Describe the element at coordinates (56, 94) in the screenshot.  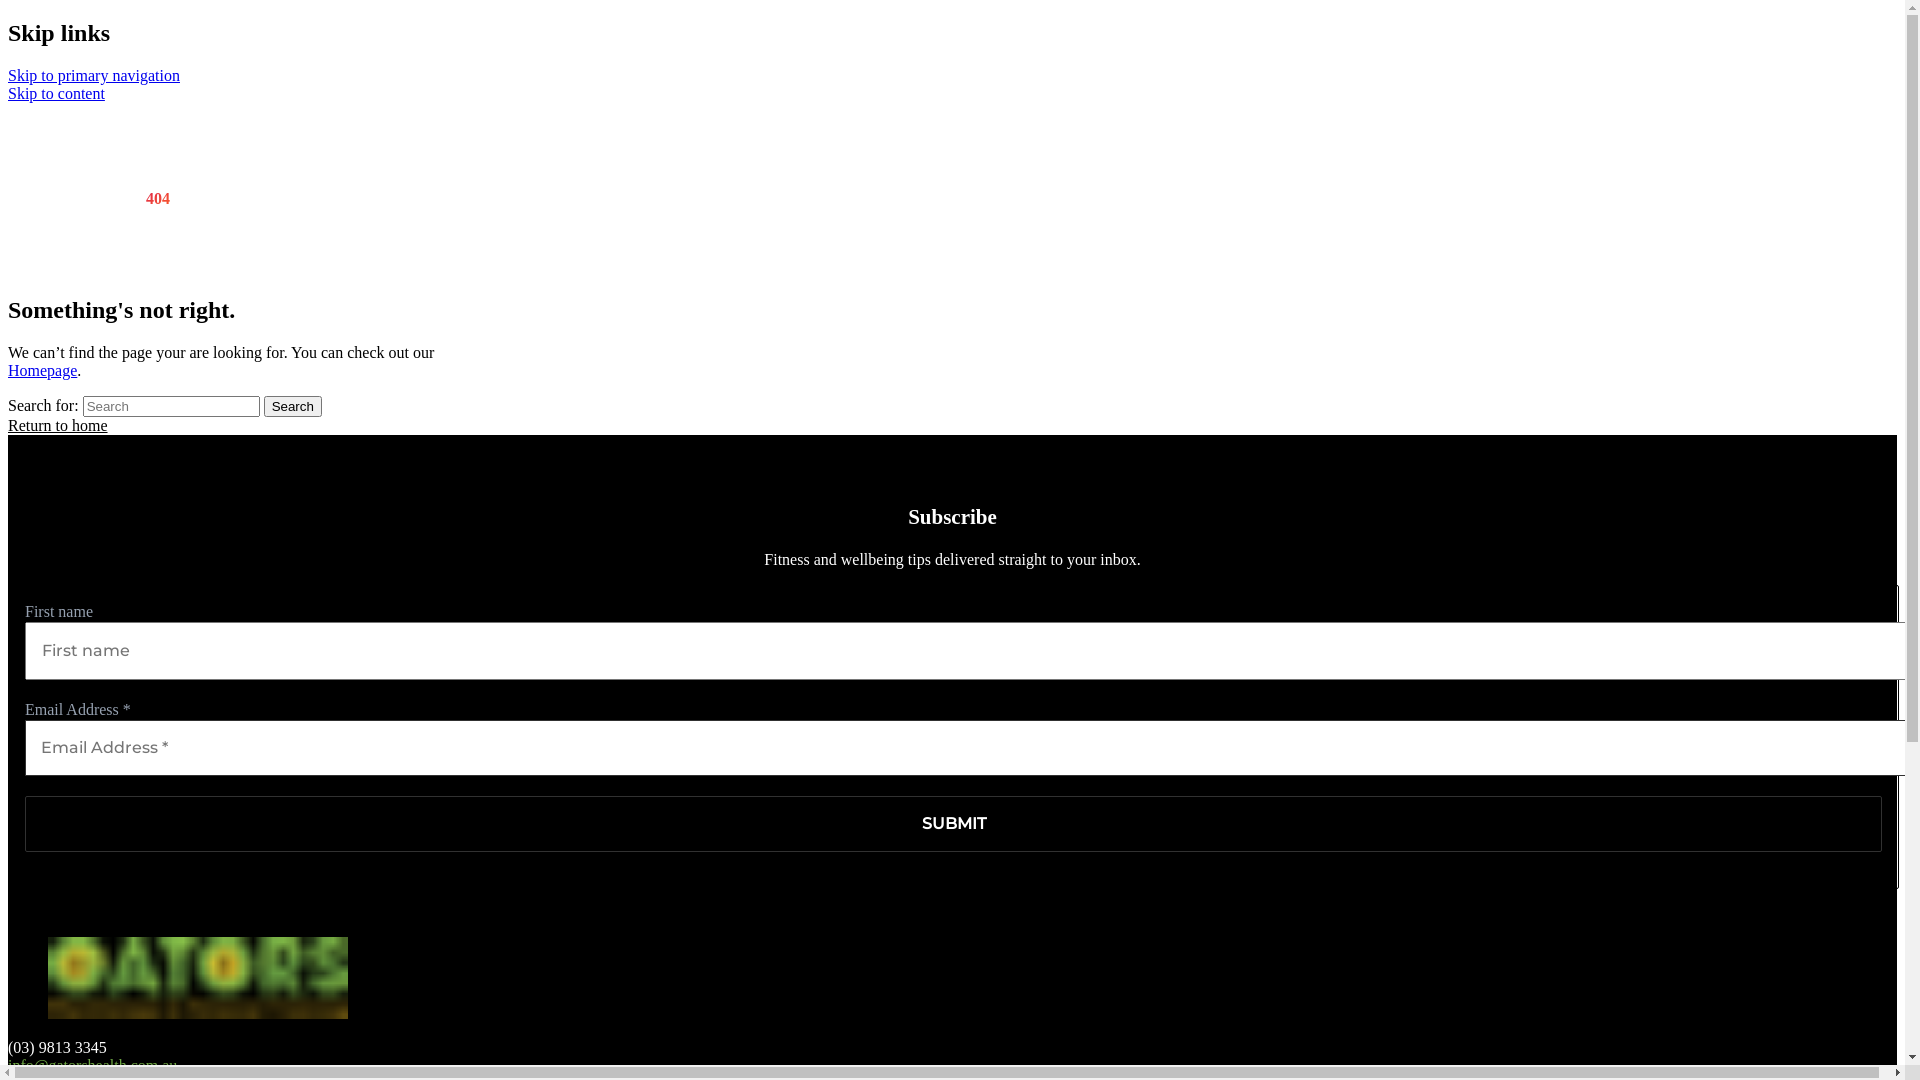
I see `Skip to content` at that location.